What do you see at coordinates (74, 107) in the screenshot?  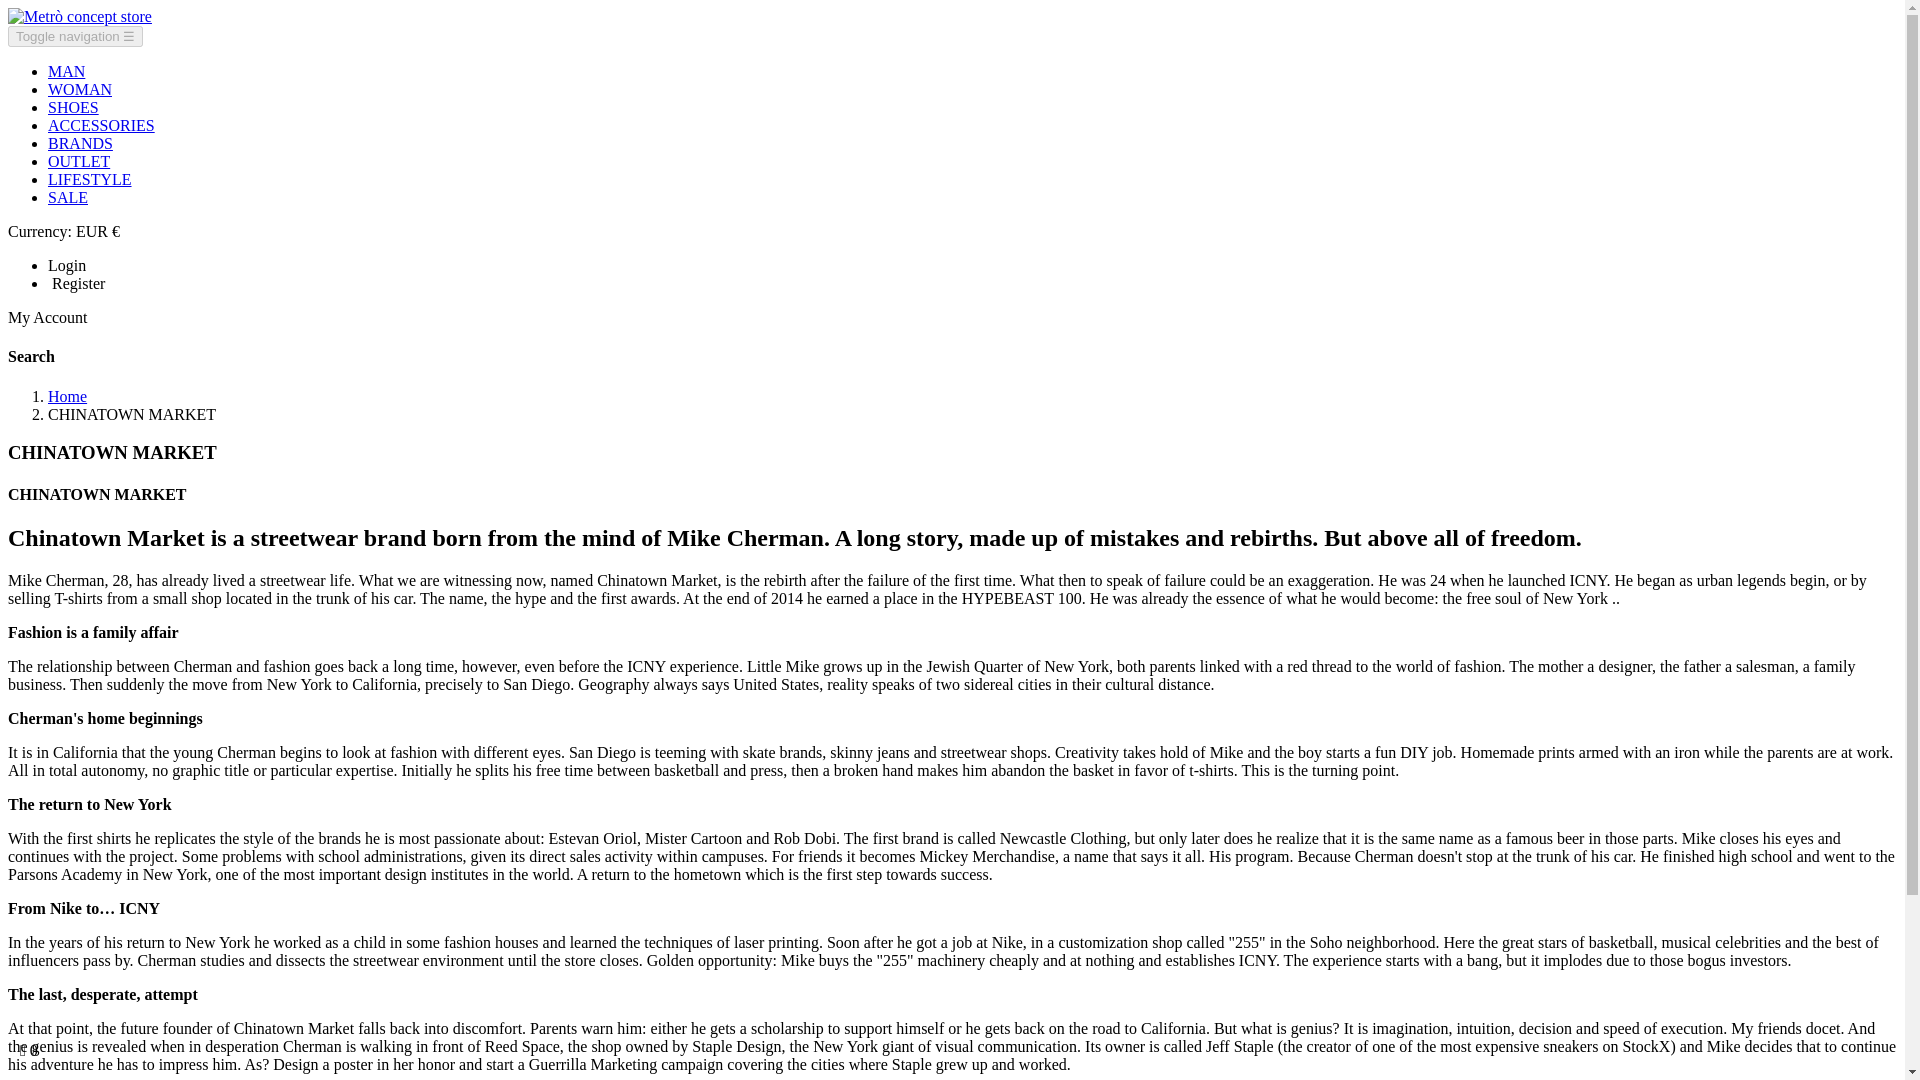 I see `SHOES` at bounding box center [74, 107].